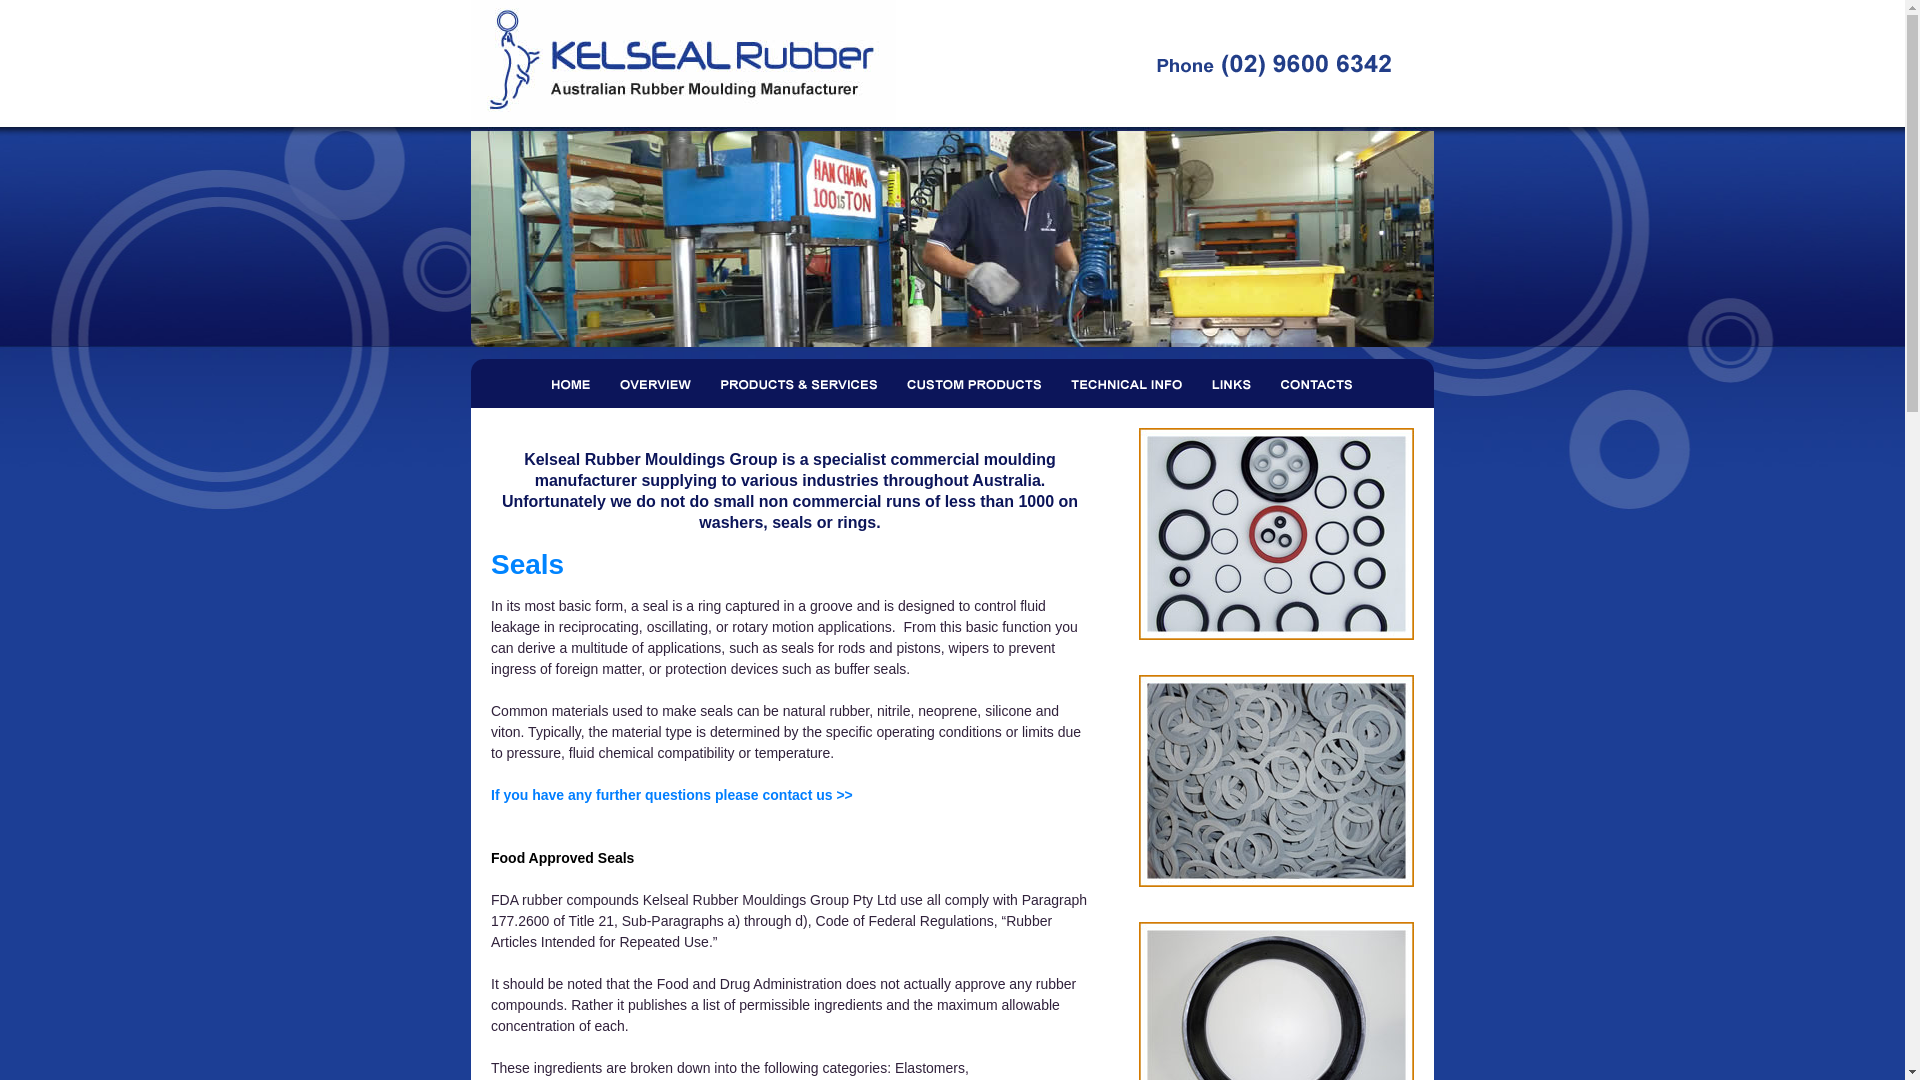 The image size is (1920, 1080). Describe the element at coordinates (672, 795) in the screenshot. I see `If you have any further questions please contact us >>` at that location.